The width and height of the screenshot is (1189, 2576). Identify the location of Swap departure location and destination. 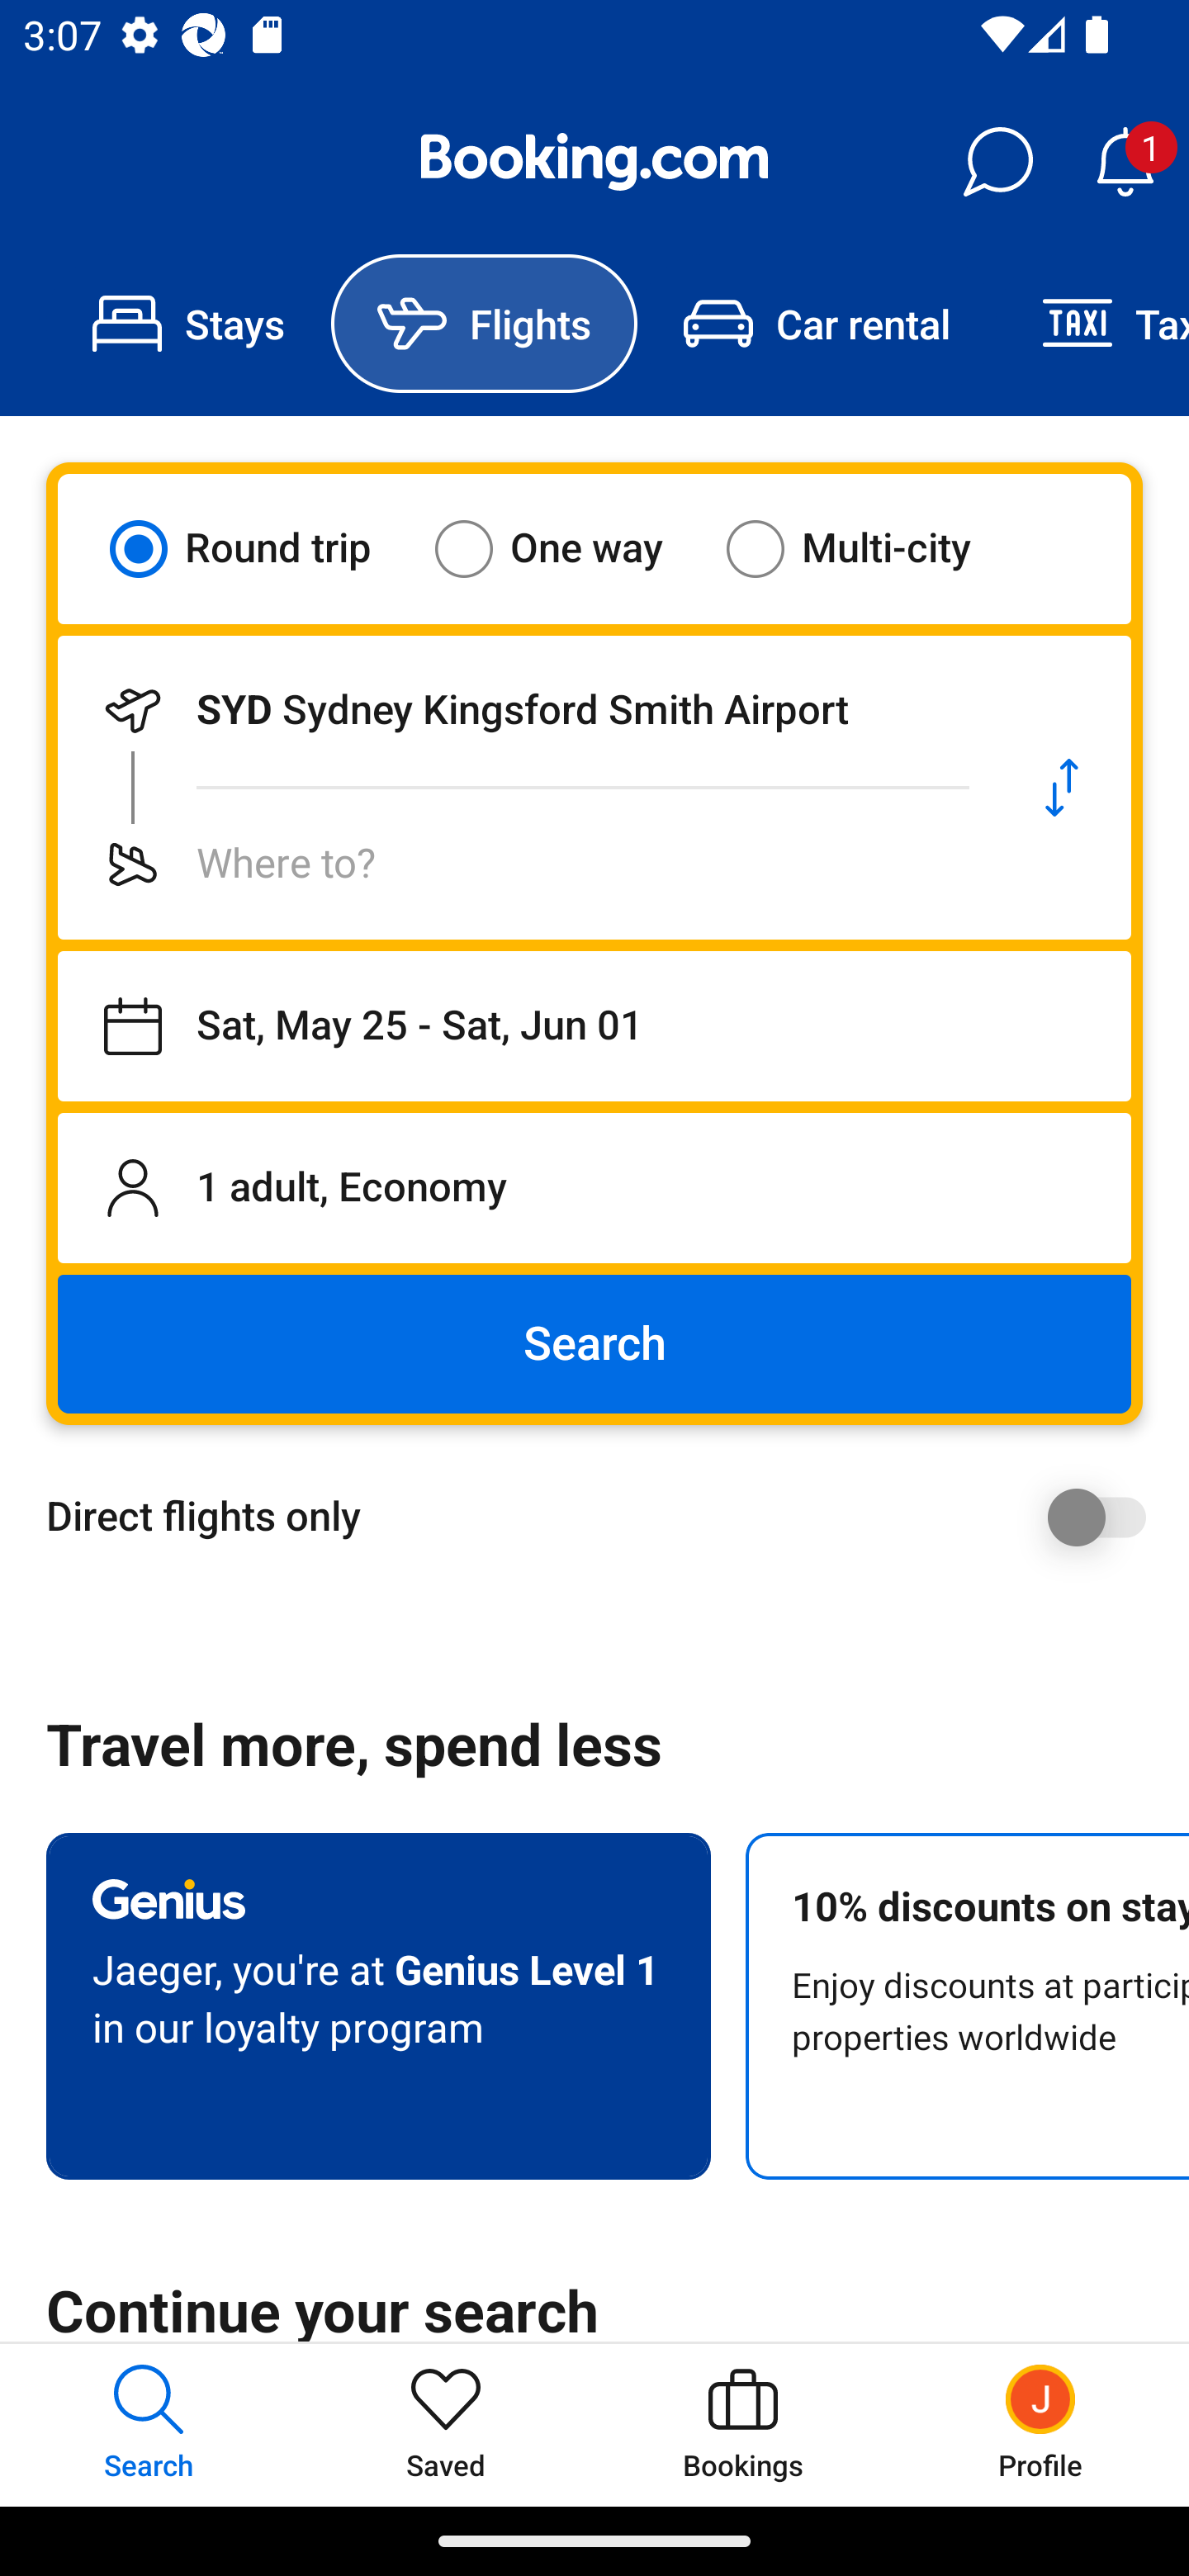
(1062, 788).